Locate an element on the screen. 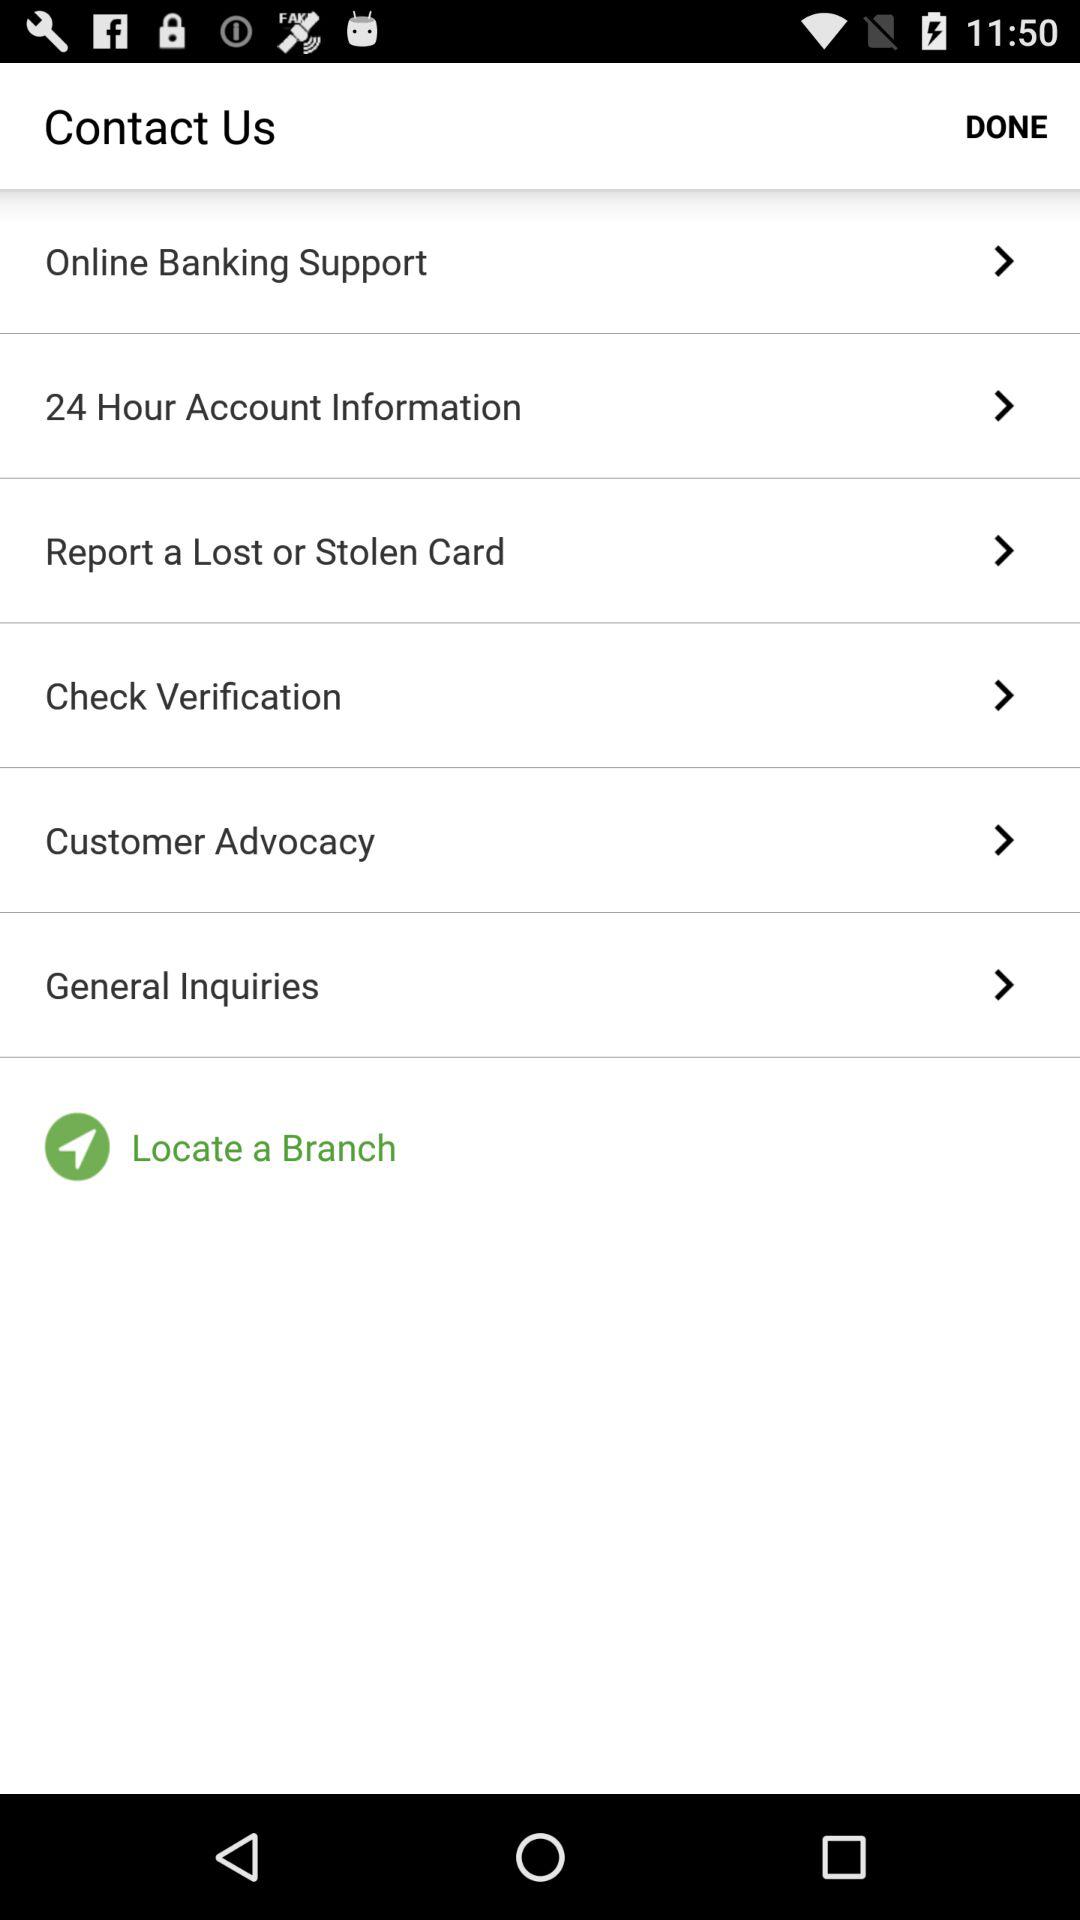  launch icon below the contact us icon is located at coordinates (236, 260).